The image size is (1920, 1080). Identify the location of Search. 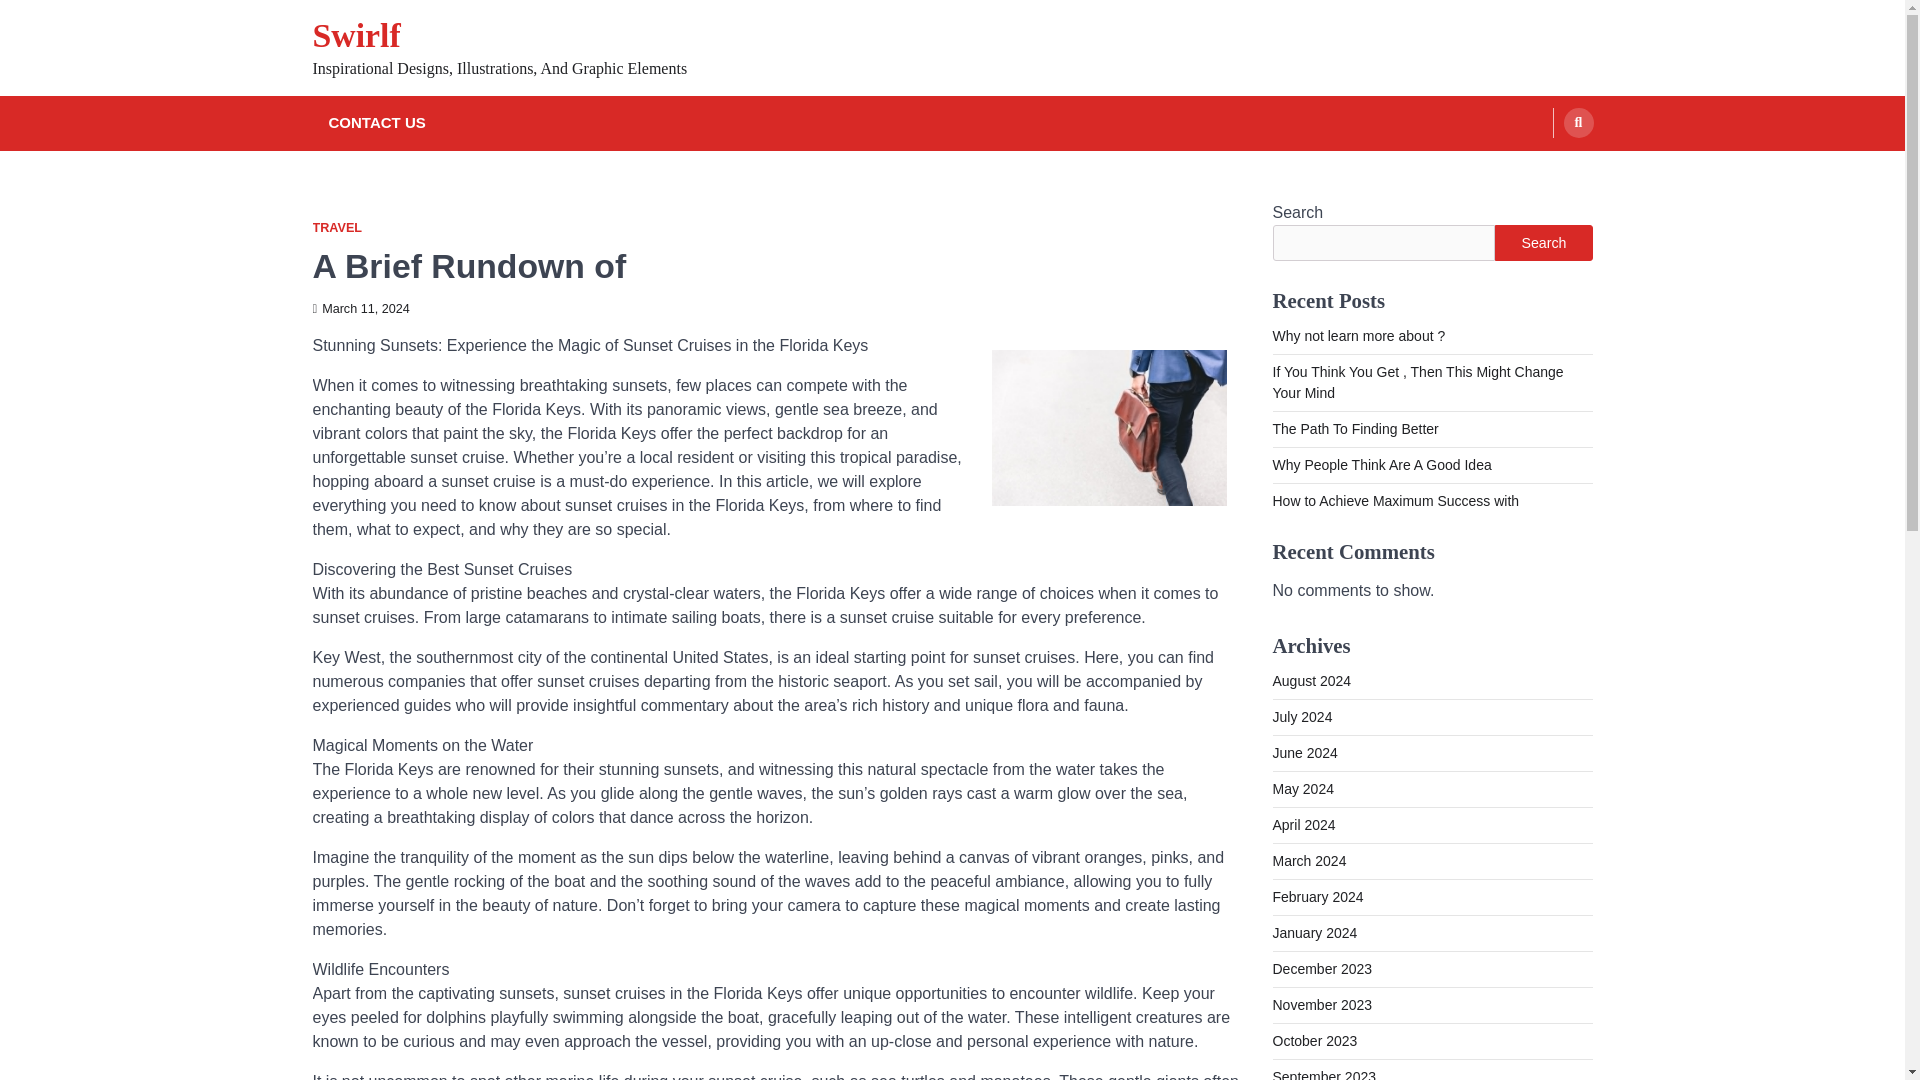
(1543, 242).